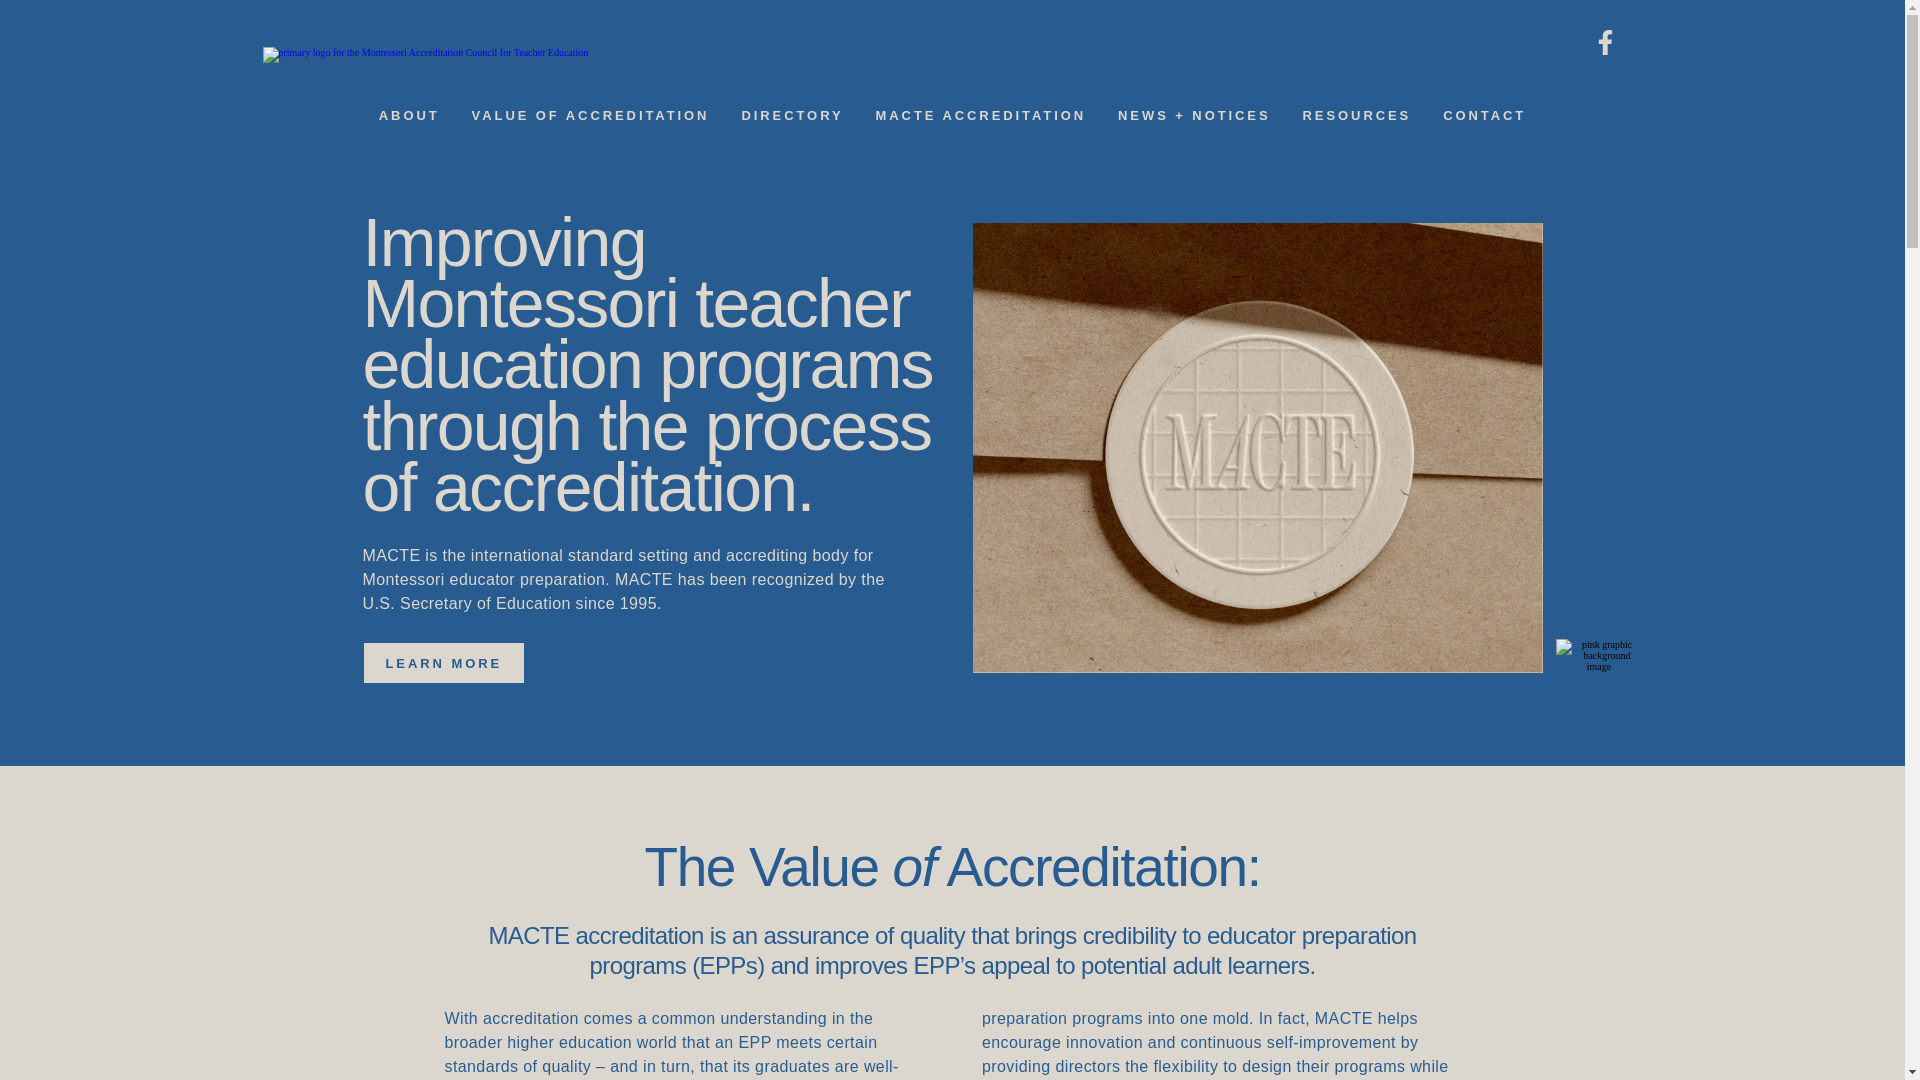  Describe the element at coordinates (1357, 115) in the screenshot. I see `RESOURCES` at that location.